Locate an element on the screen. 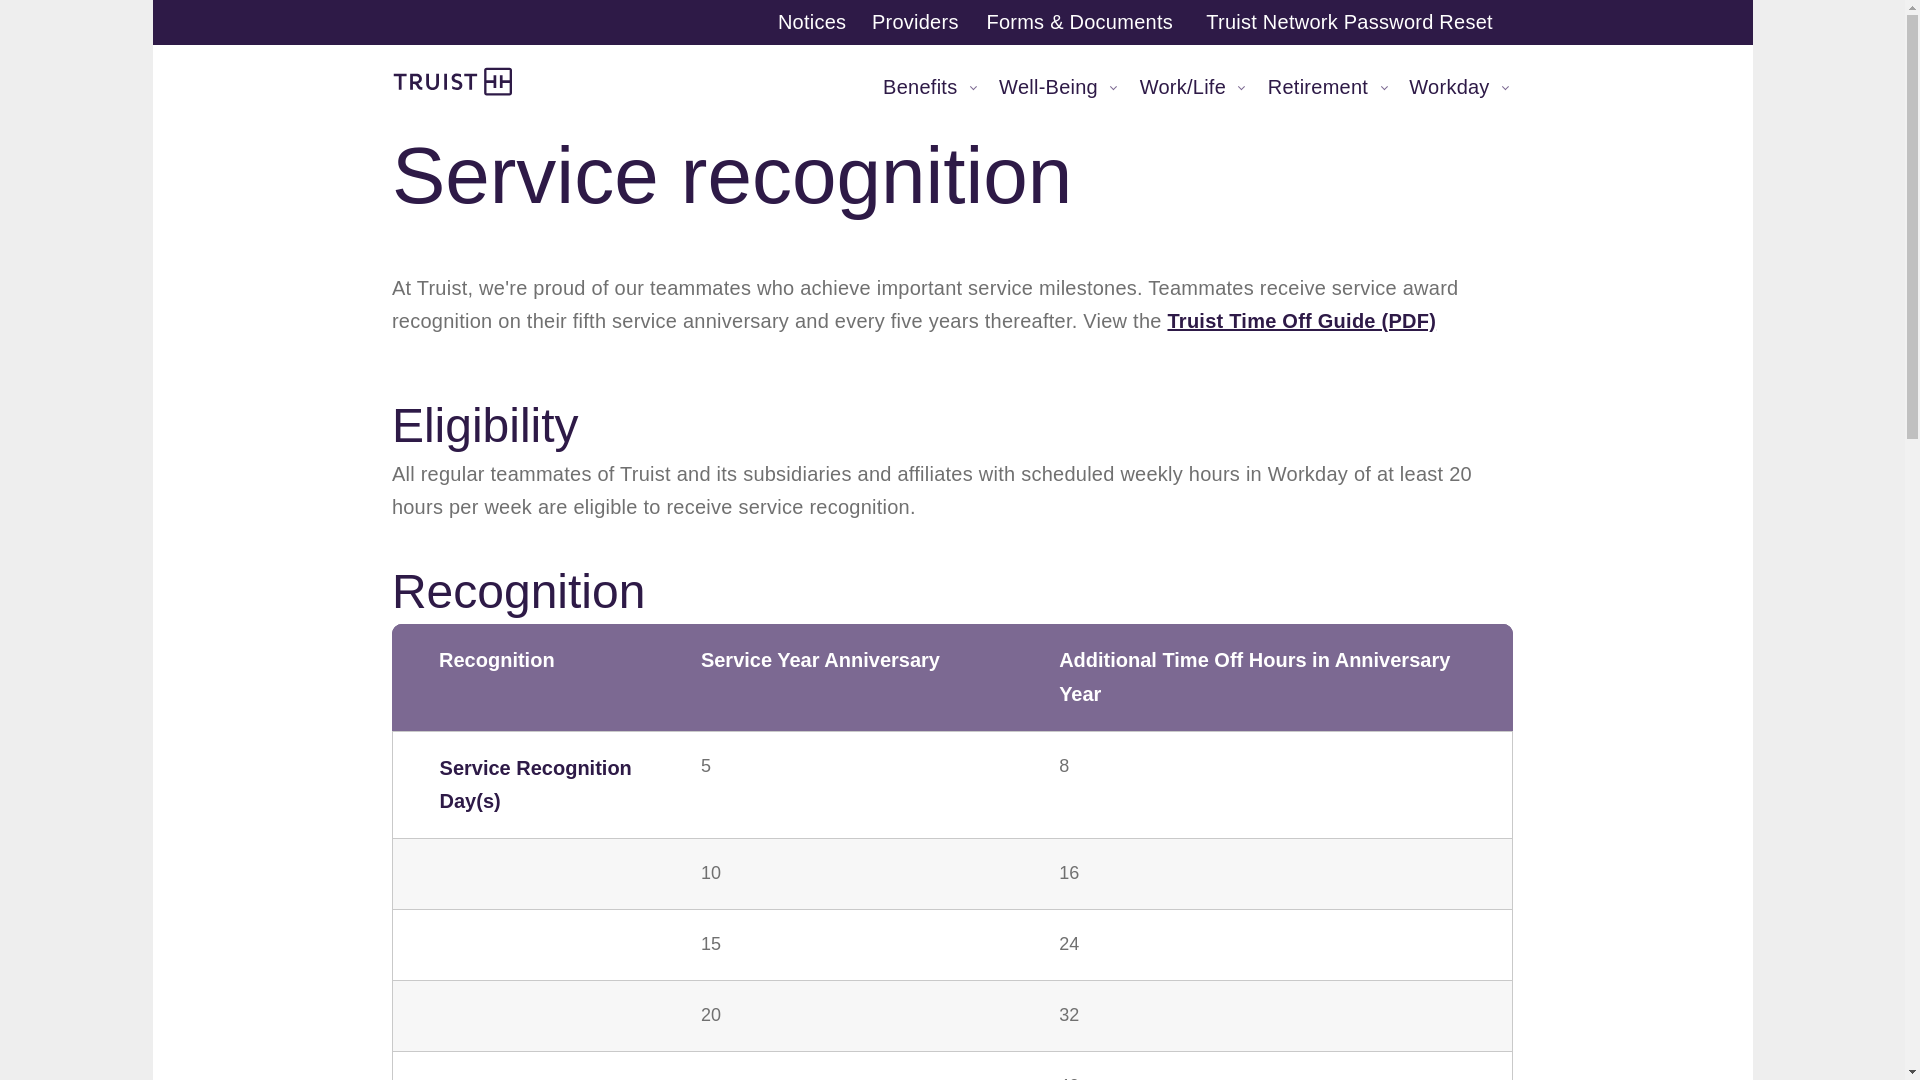 The height and width of the screenshot is (1080, 1920). Providers is located at coordinates (814, 22).